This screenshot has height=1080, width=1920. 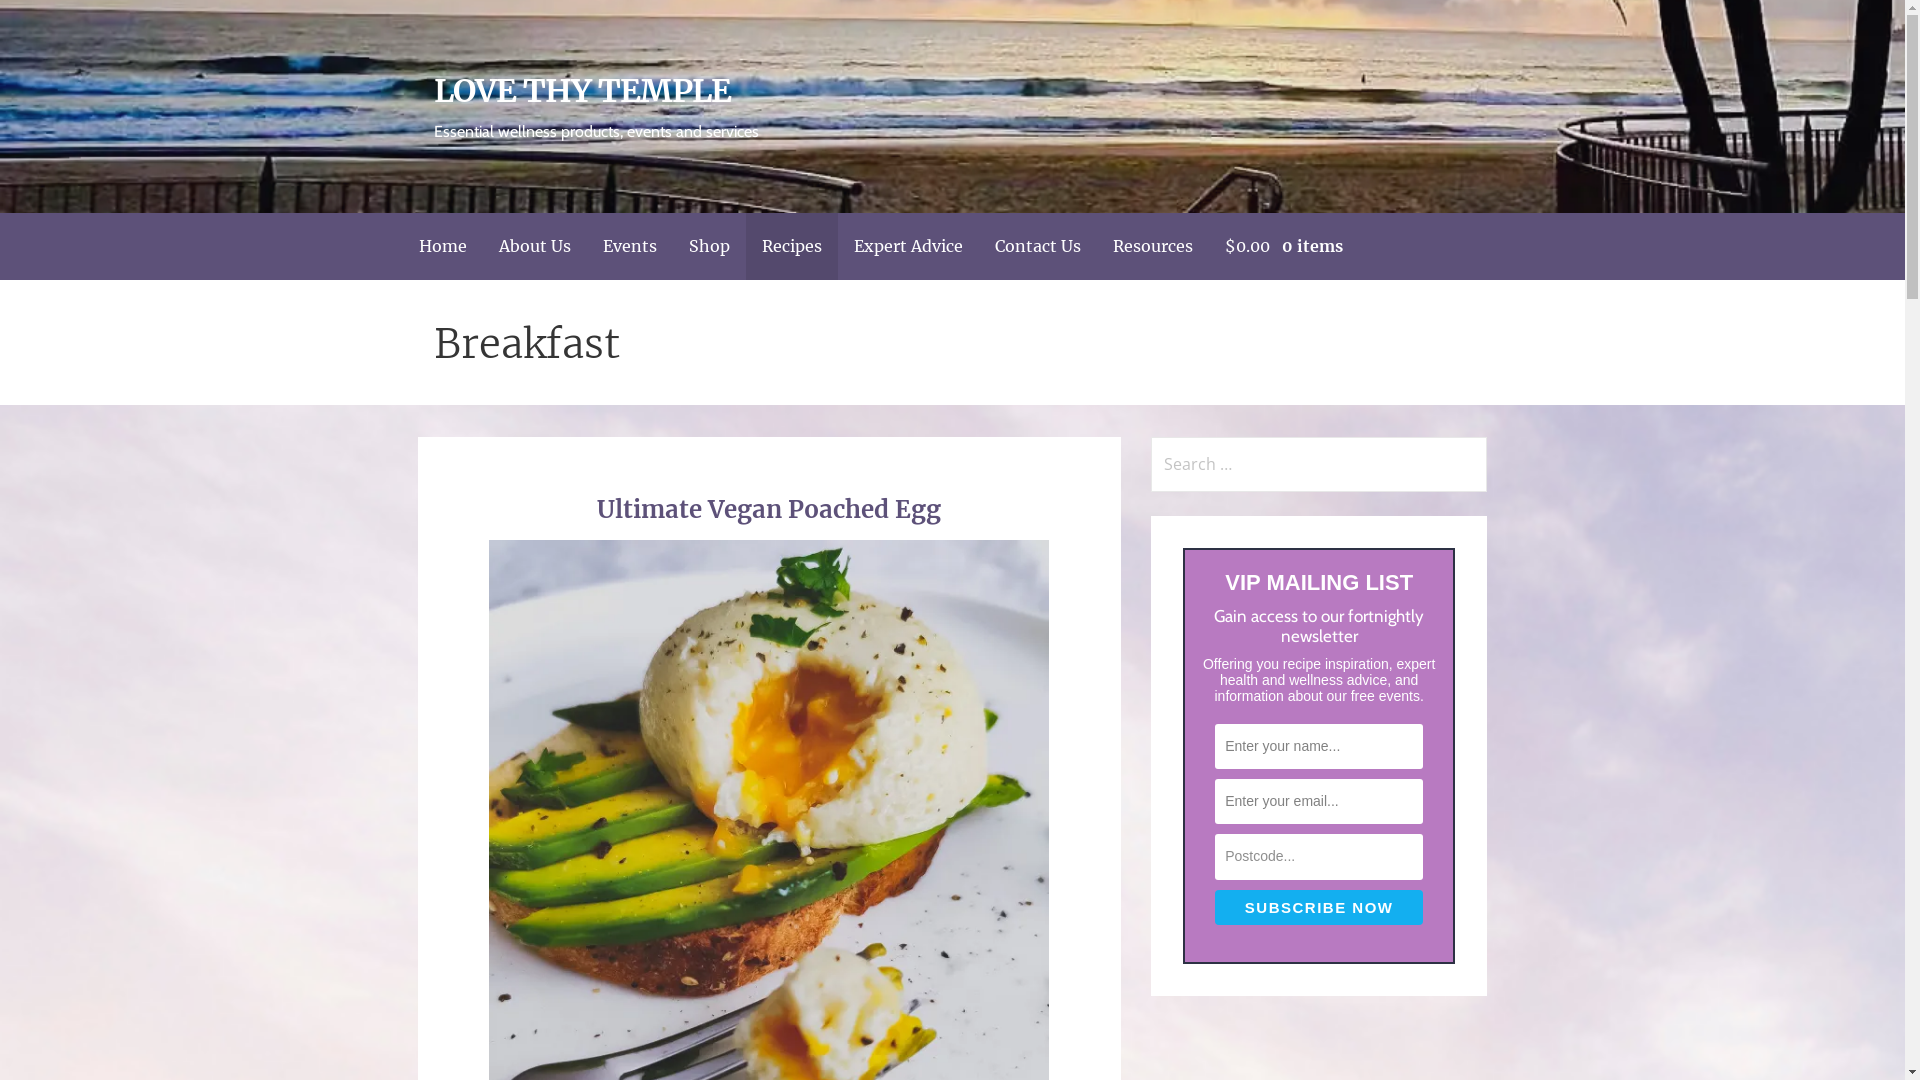 I want to click on Recipes, so click(x=792, y=246).